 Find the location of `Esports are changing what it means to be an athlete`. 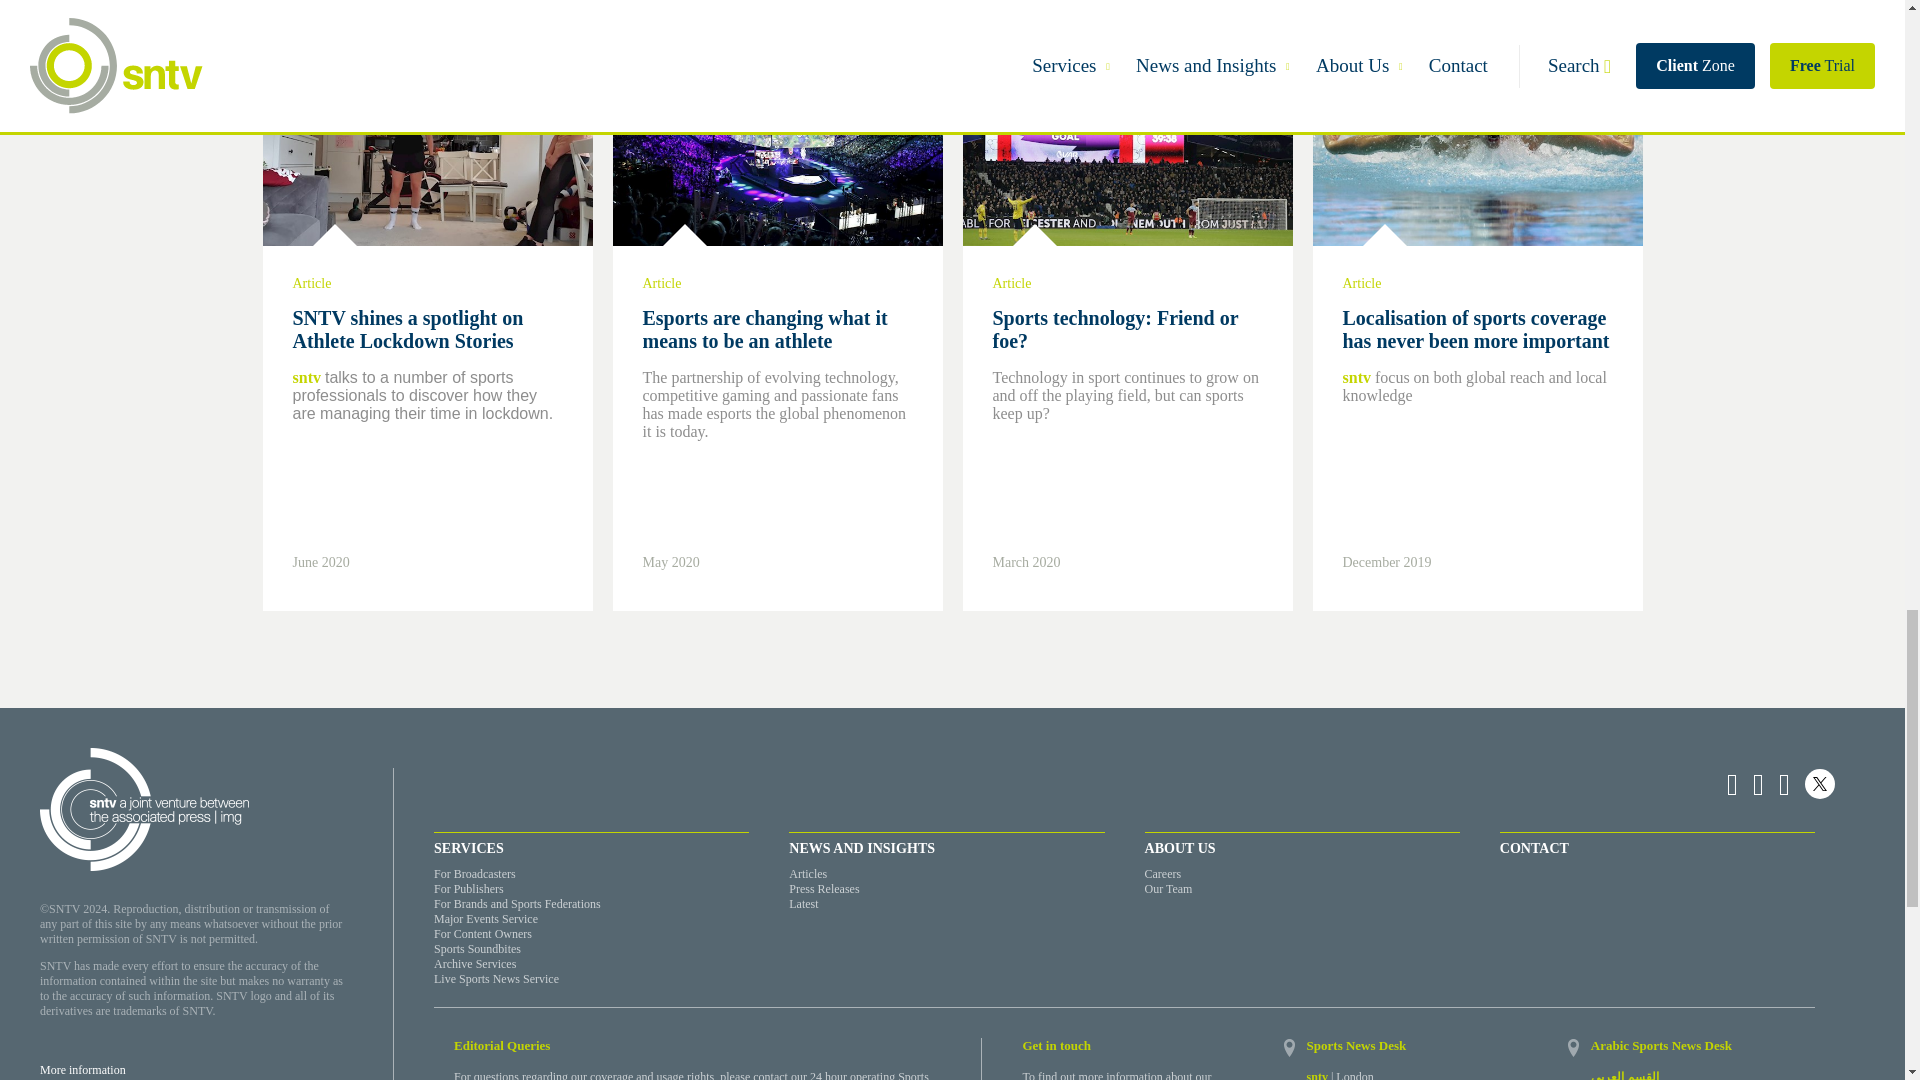

Esports are changing what it means to be an athlete is located at coordinates (764, 329).